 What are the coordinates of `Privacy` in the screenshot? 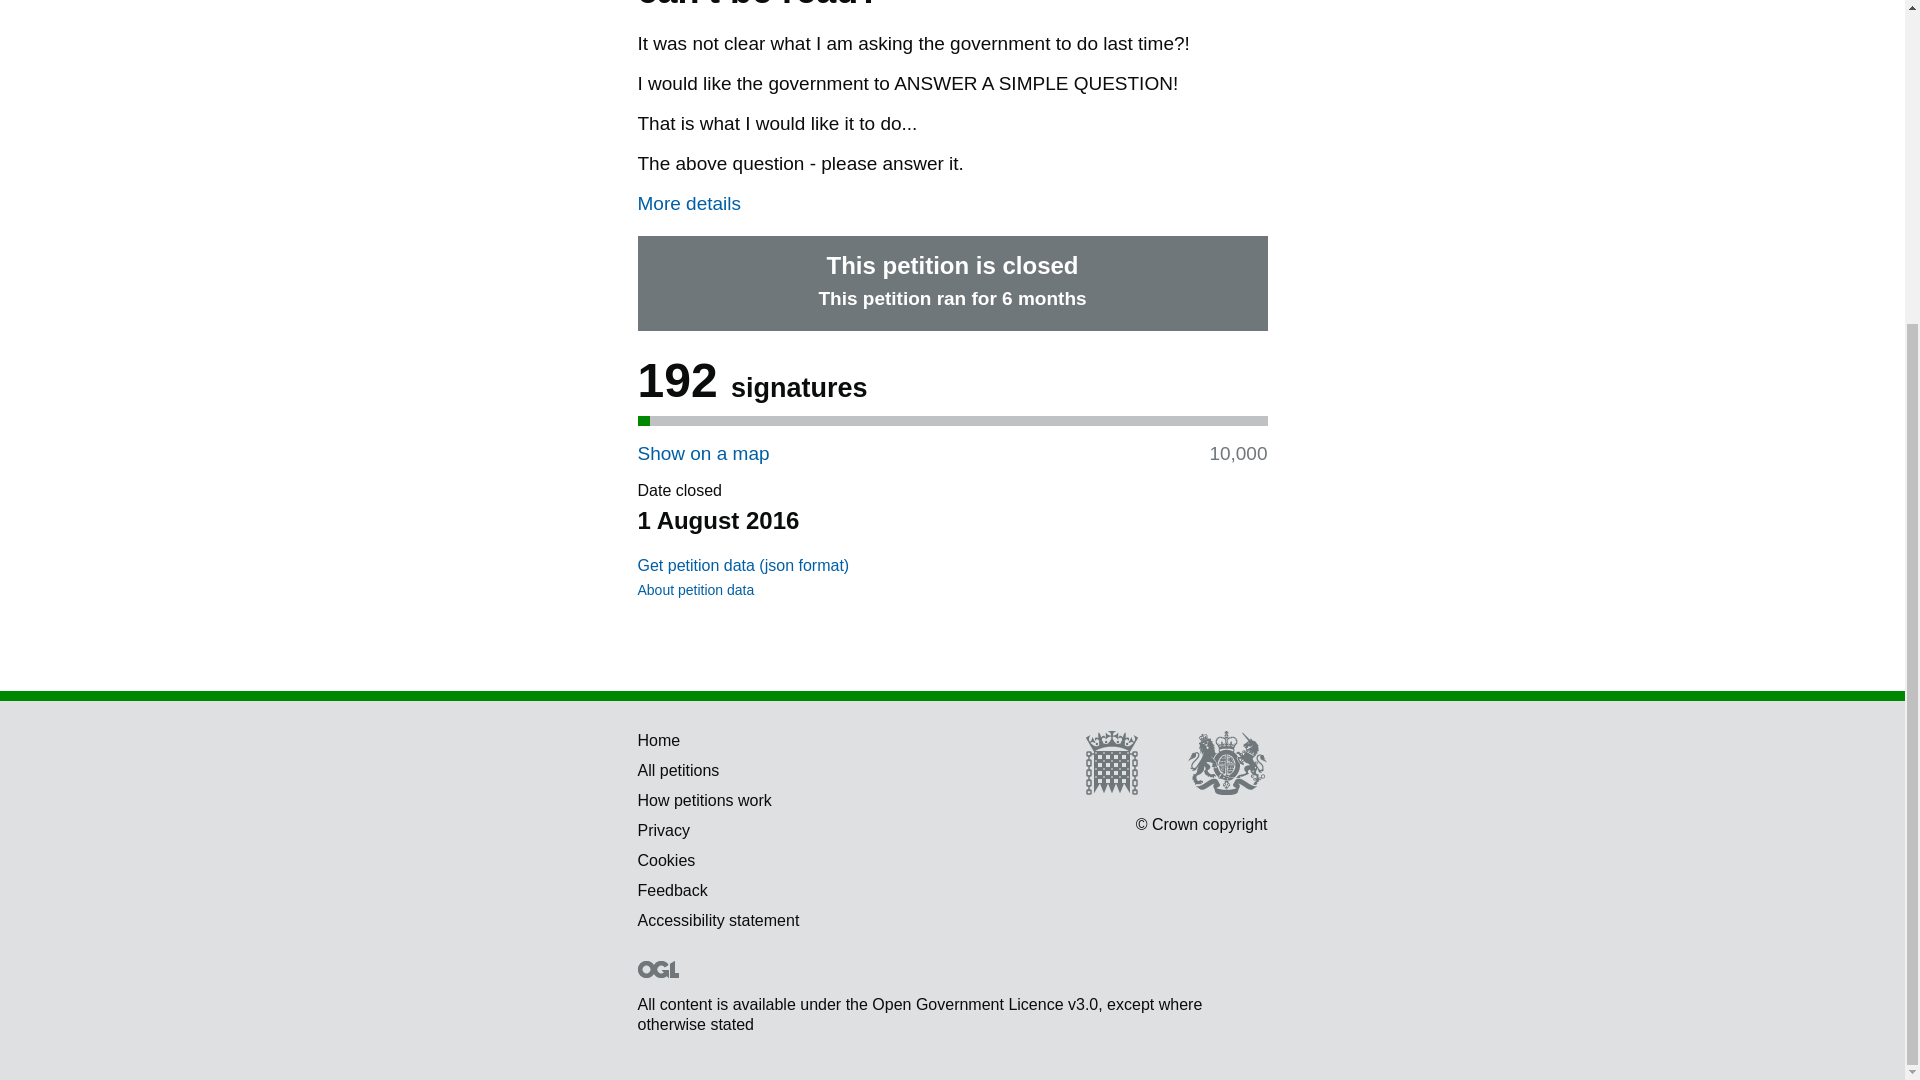 It's located at (663, 830).